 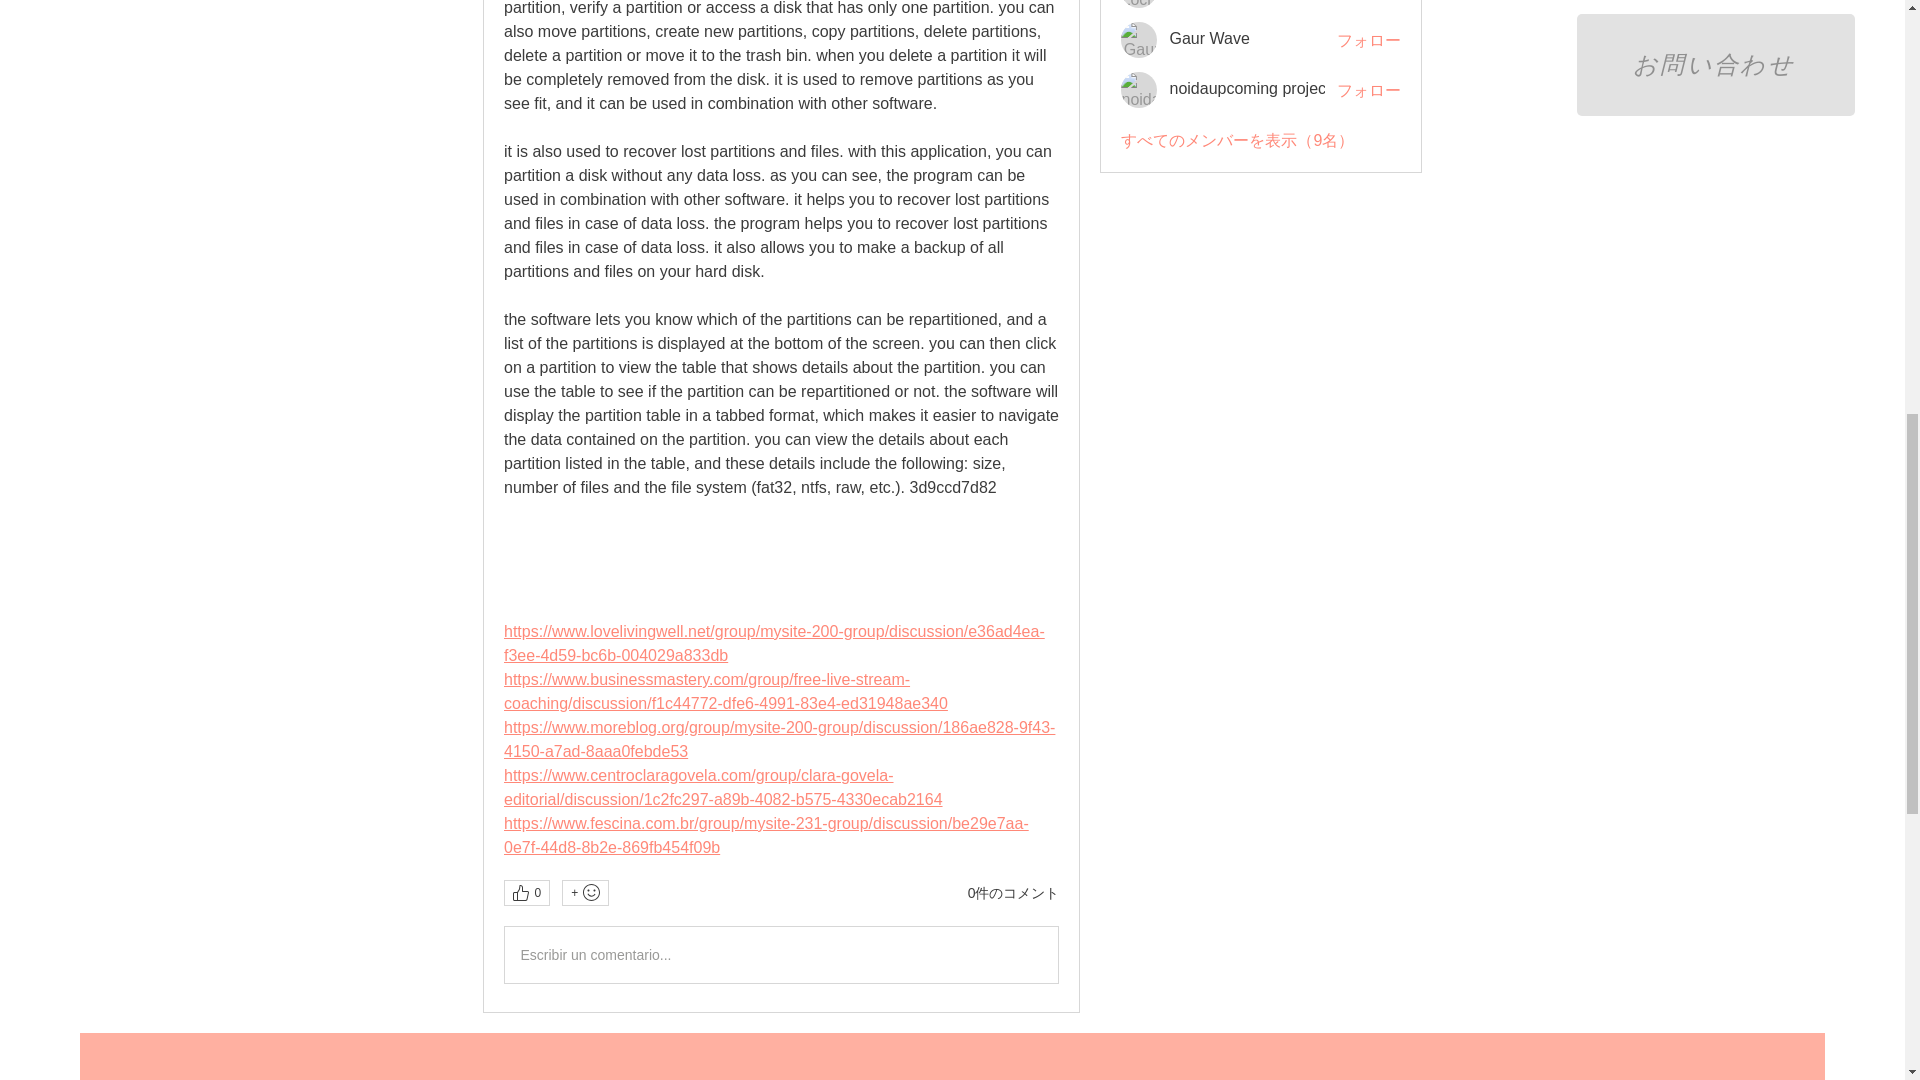 What do you see at coordinates (1139, 90) in the screenshot?
I see `noidaupcoming project` at bounding box center [1139, 90].